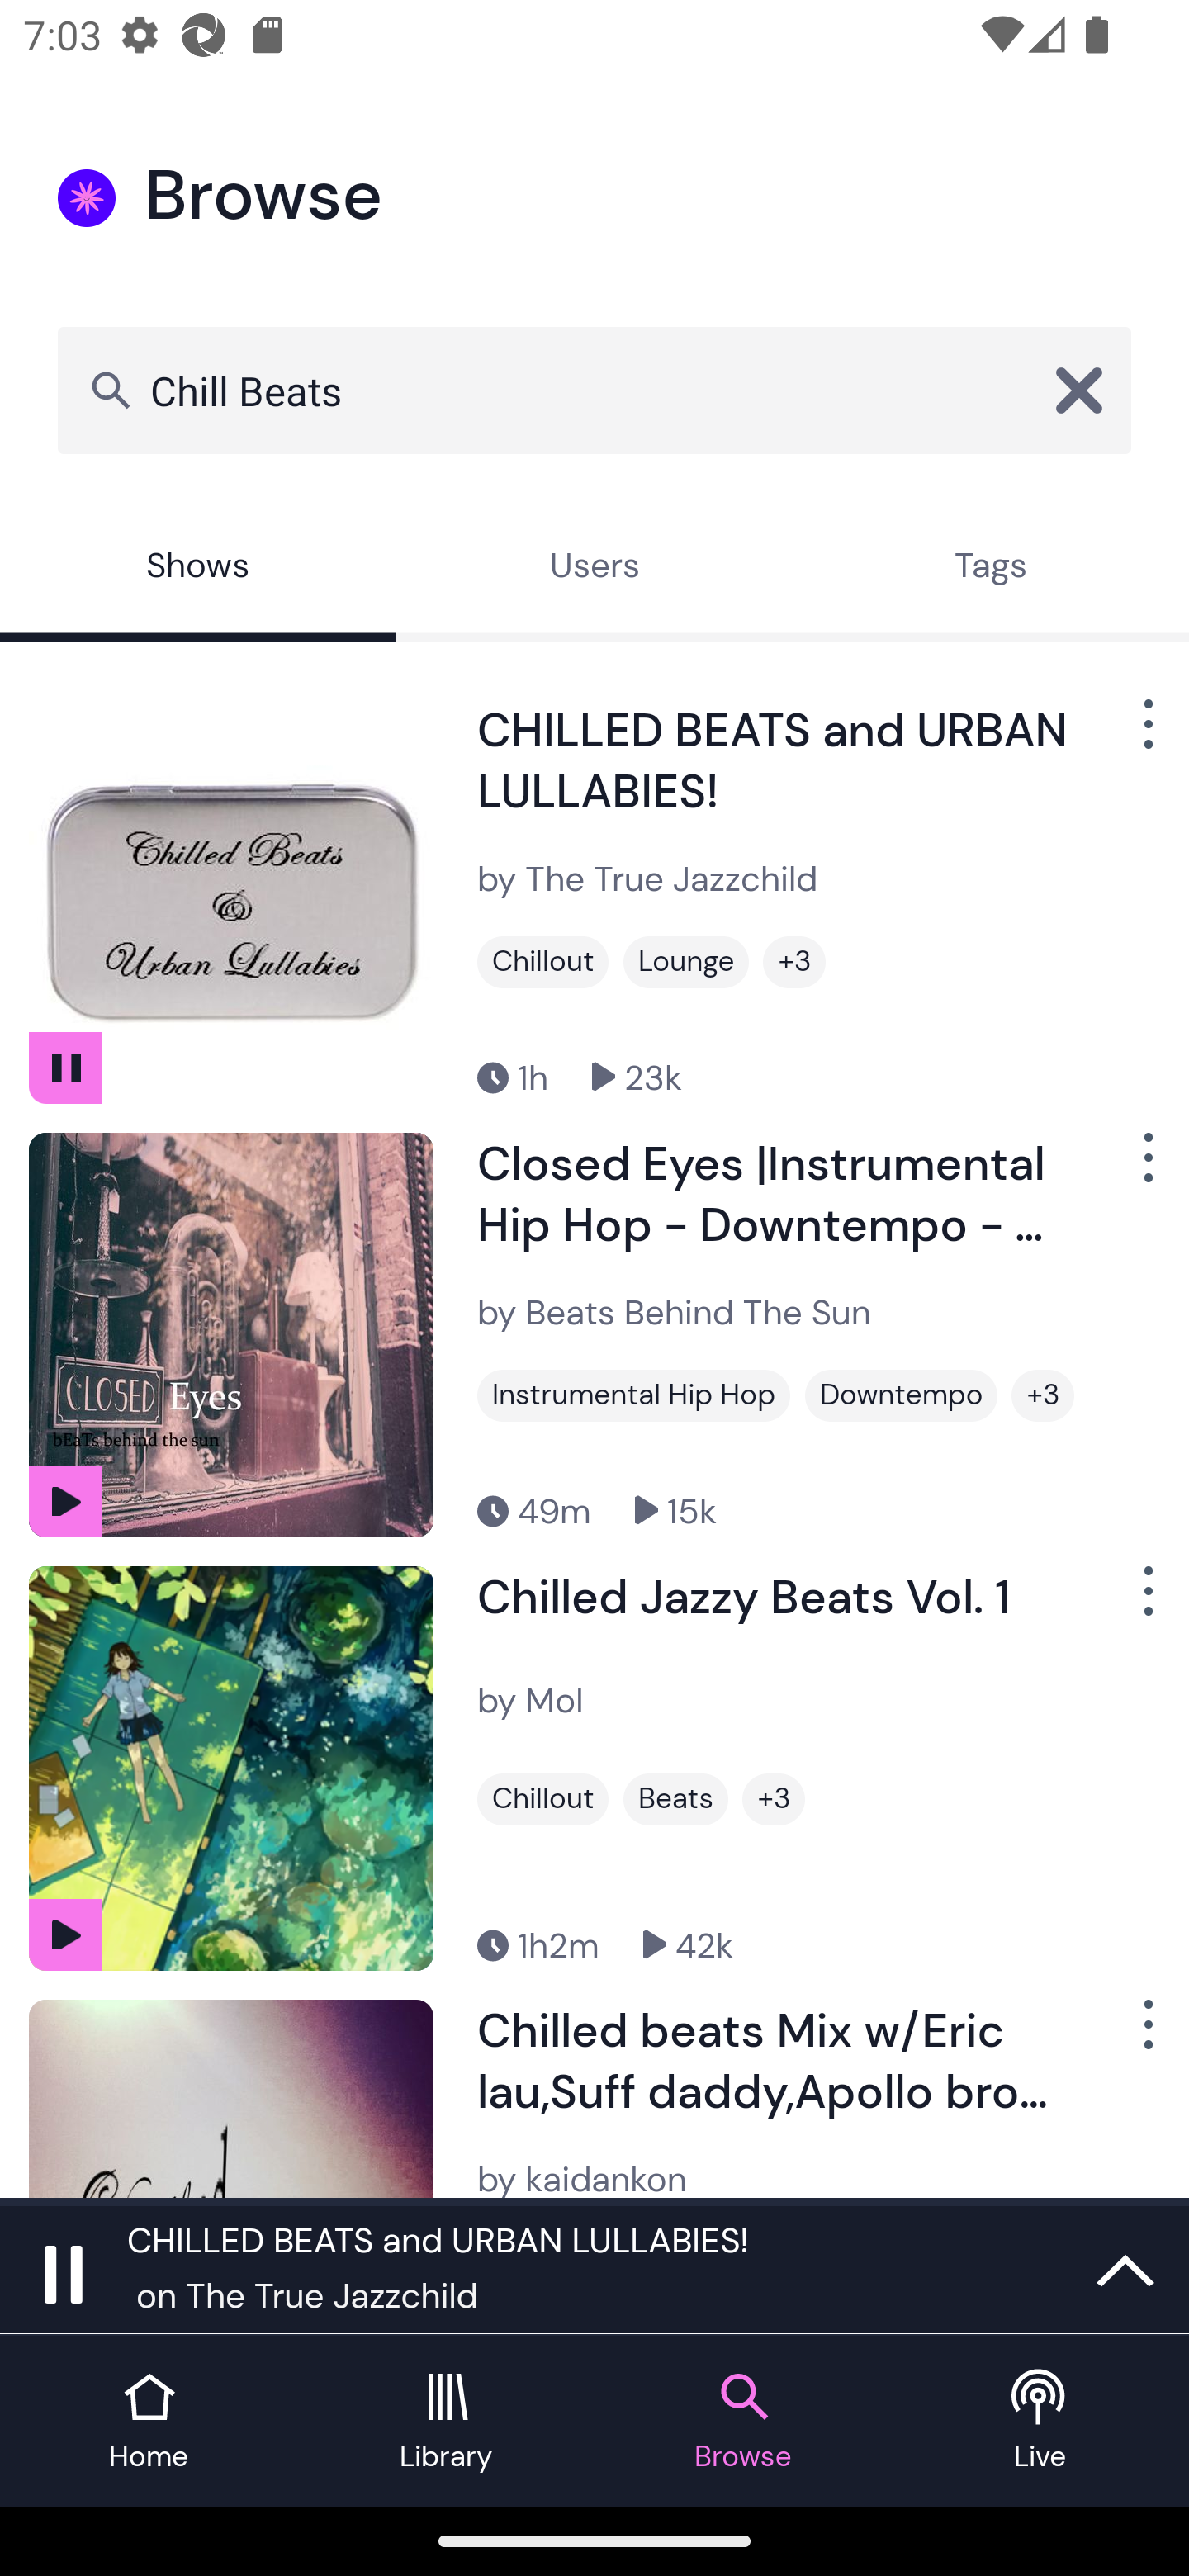 This screenshot has height=2576, width=1189. What do you see at coordinates (149, 2421) in the screenshot?
I see `Home tab Home` at bounding box center [149, 2421].